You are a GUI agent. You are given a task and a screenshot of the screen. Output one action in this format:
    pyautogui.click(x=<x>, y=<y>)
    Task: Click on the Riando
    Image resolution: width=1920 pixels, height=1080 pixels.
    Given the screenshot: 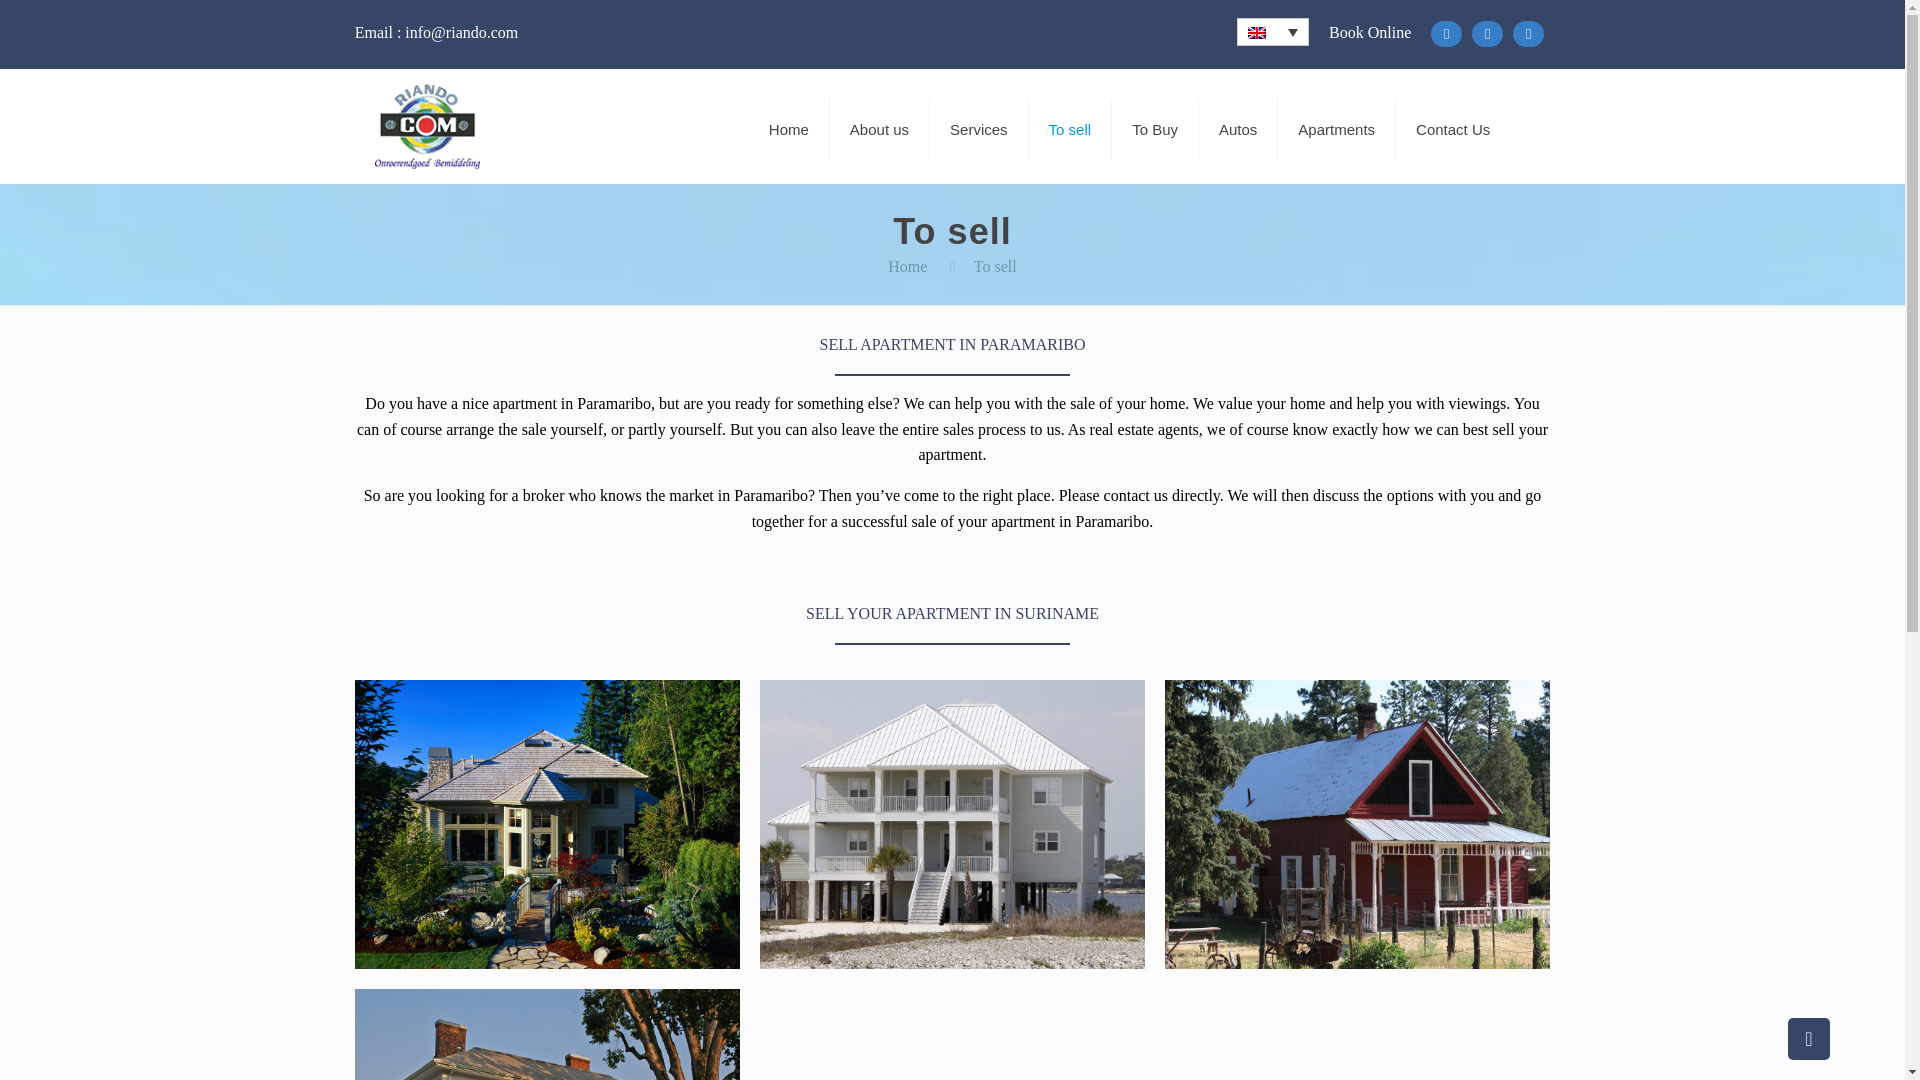 What is the action you would take?
    pyautogui.click(x=428, y=126)
    